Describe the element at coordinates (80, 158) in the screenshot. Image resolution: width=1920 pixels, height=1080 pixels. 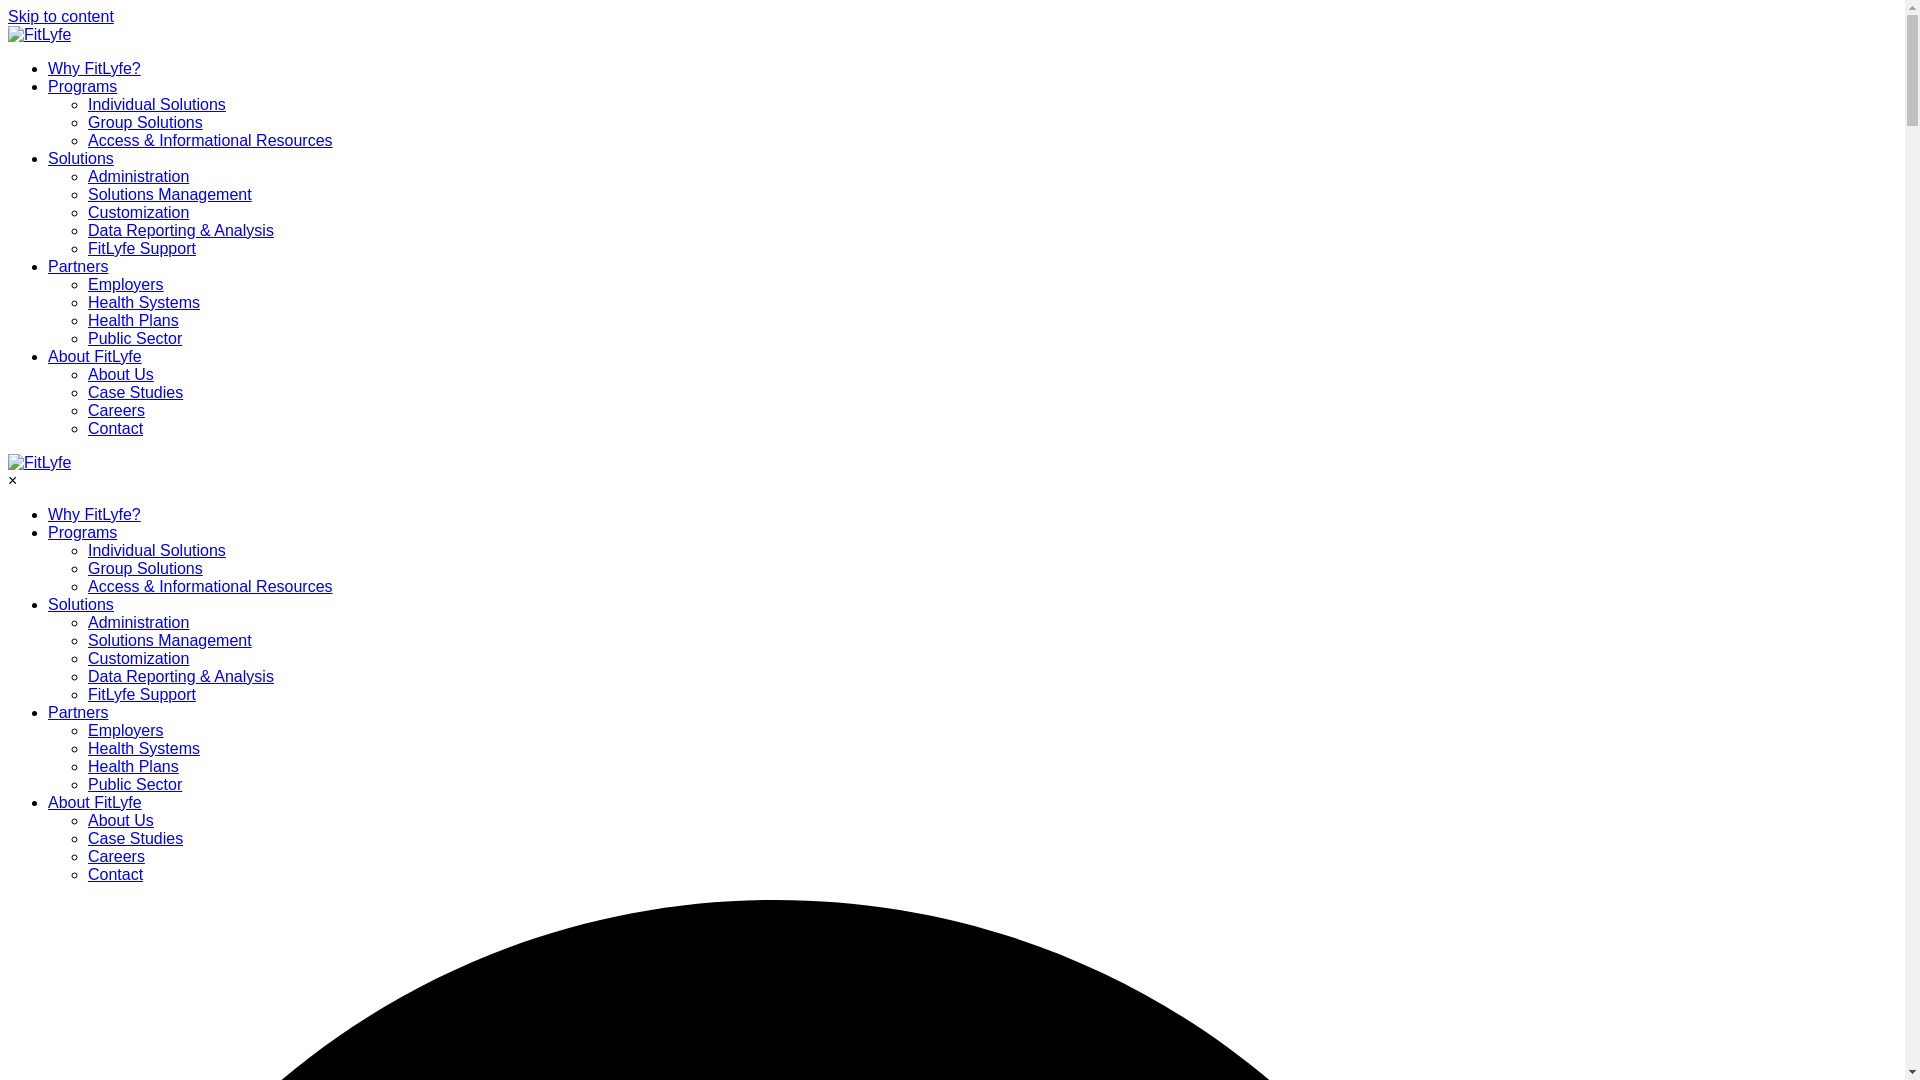
I see `Solutions` at that location.